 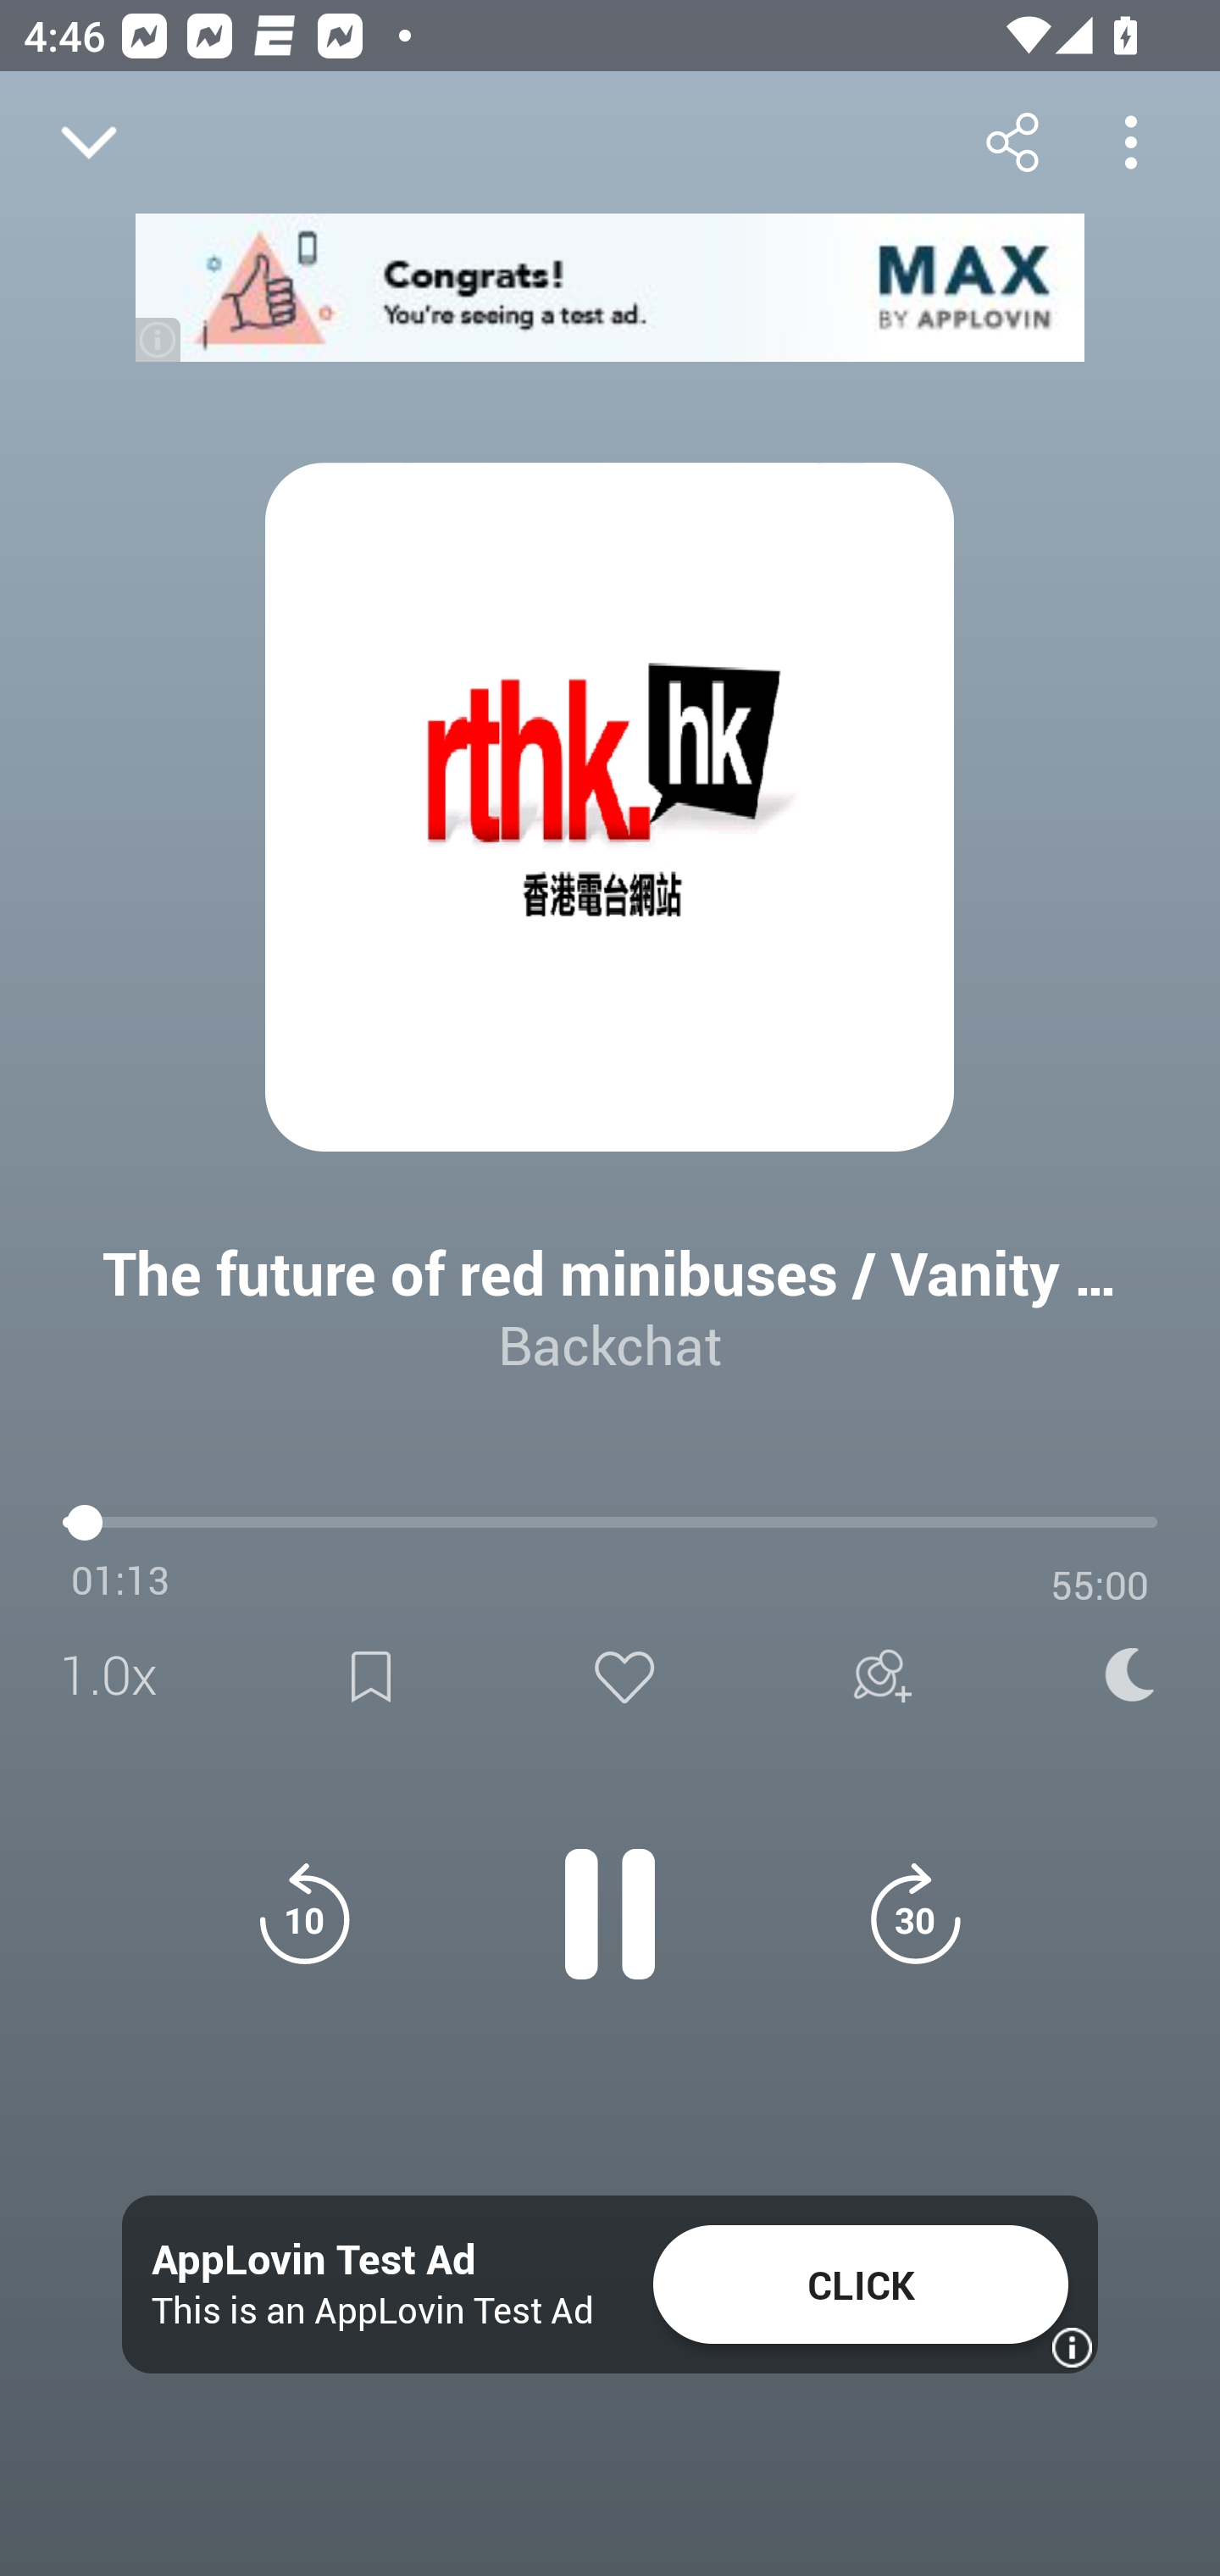 What do you see at coordinates (1100, 1585) in the screenshot?
I see `55:00` at bounding box center [1100, 1585].